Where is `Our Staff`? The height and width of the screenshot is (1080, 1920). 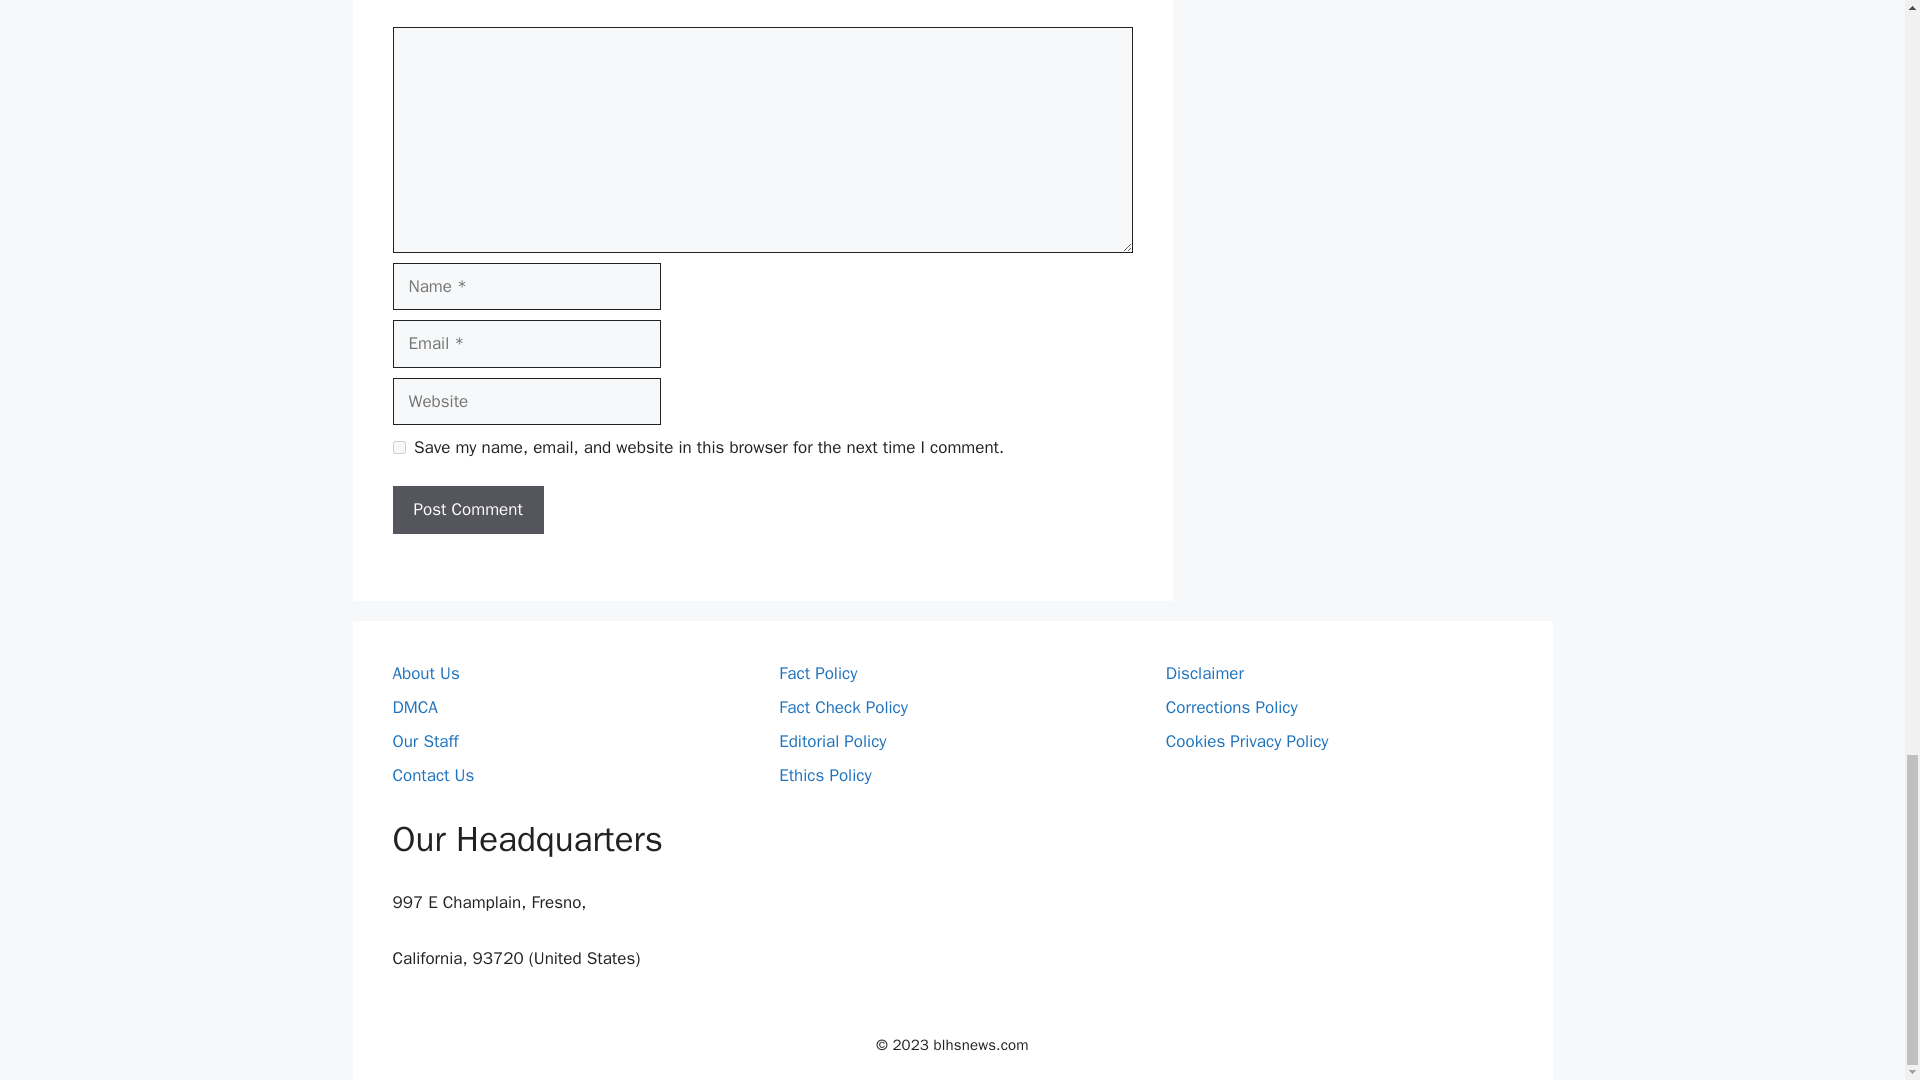
Our Staff is located at coordinates (424, 741).